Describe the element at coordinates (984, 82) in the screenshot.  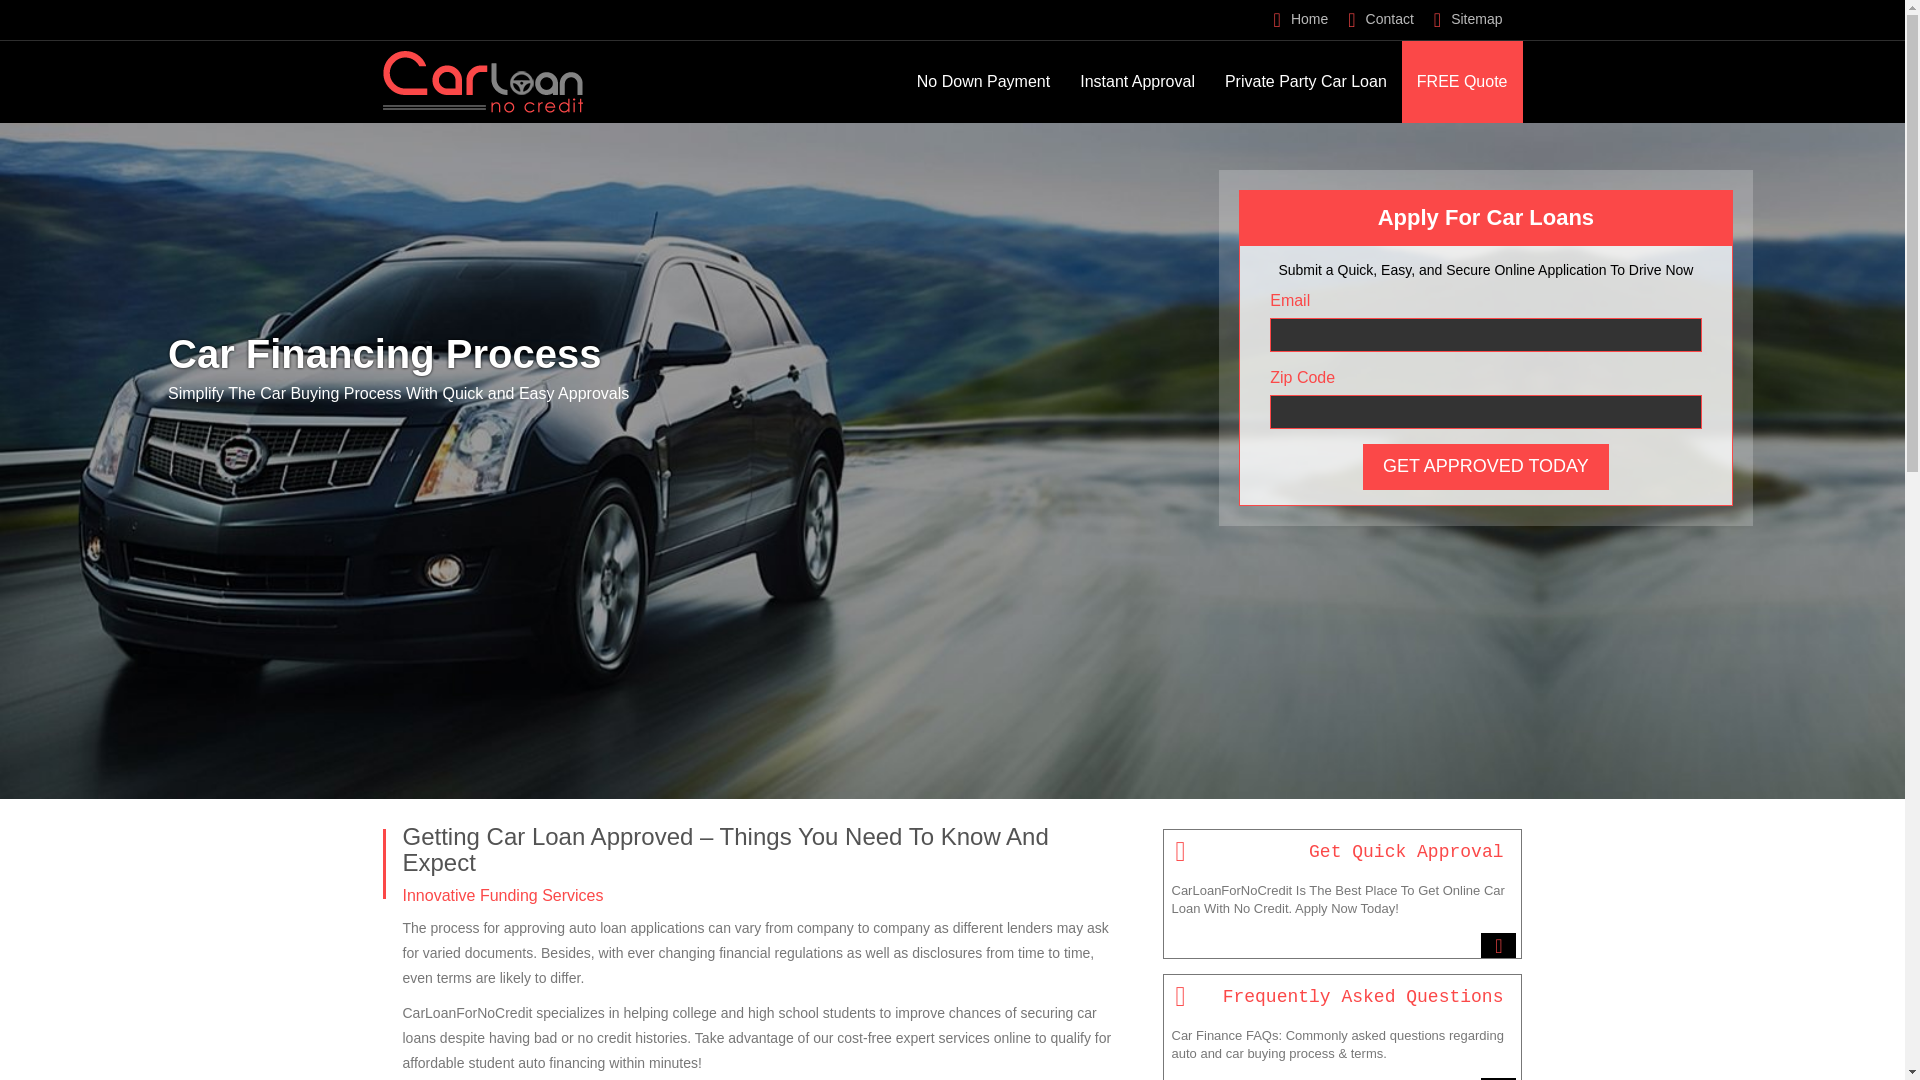
I see `No Down Payment` at that location.